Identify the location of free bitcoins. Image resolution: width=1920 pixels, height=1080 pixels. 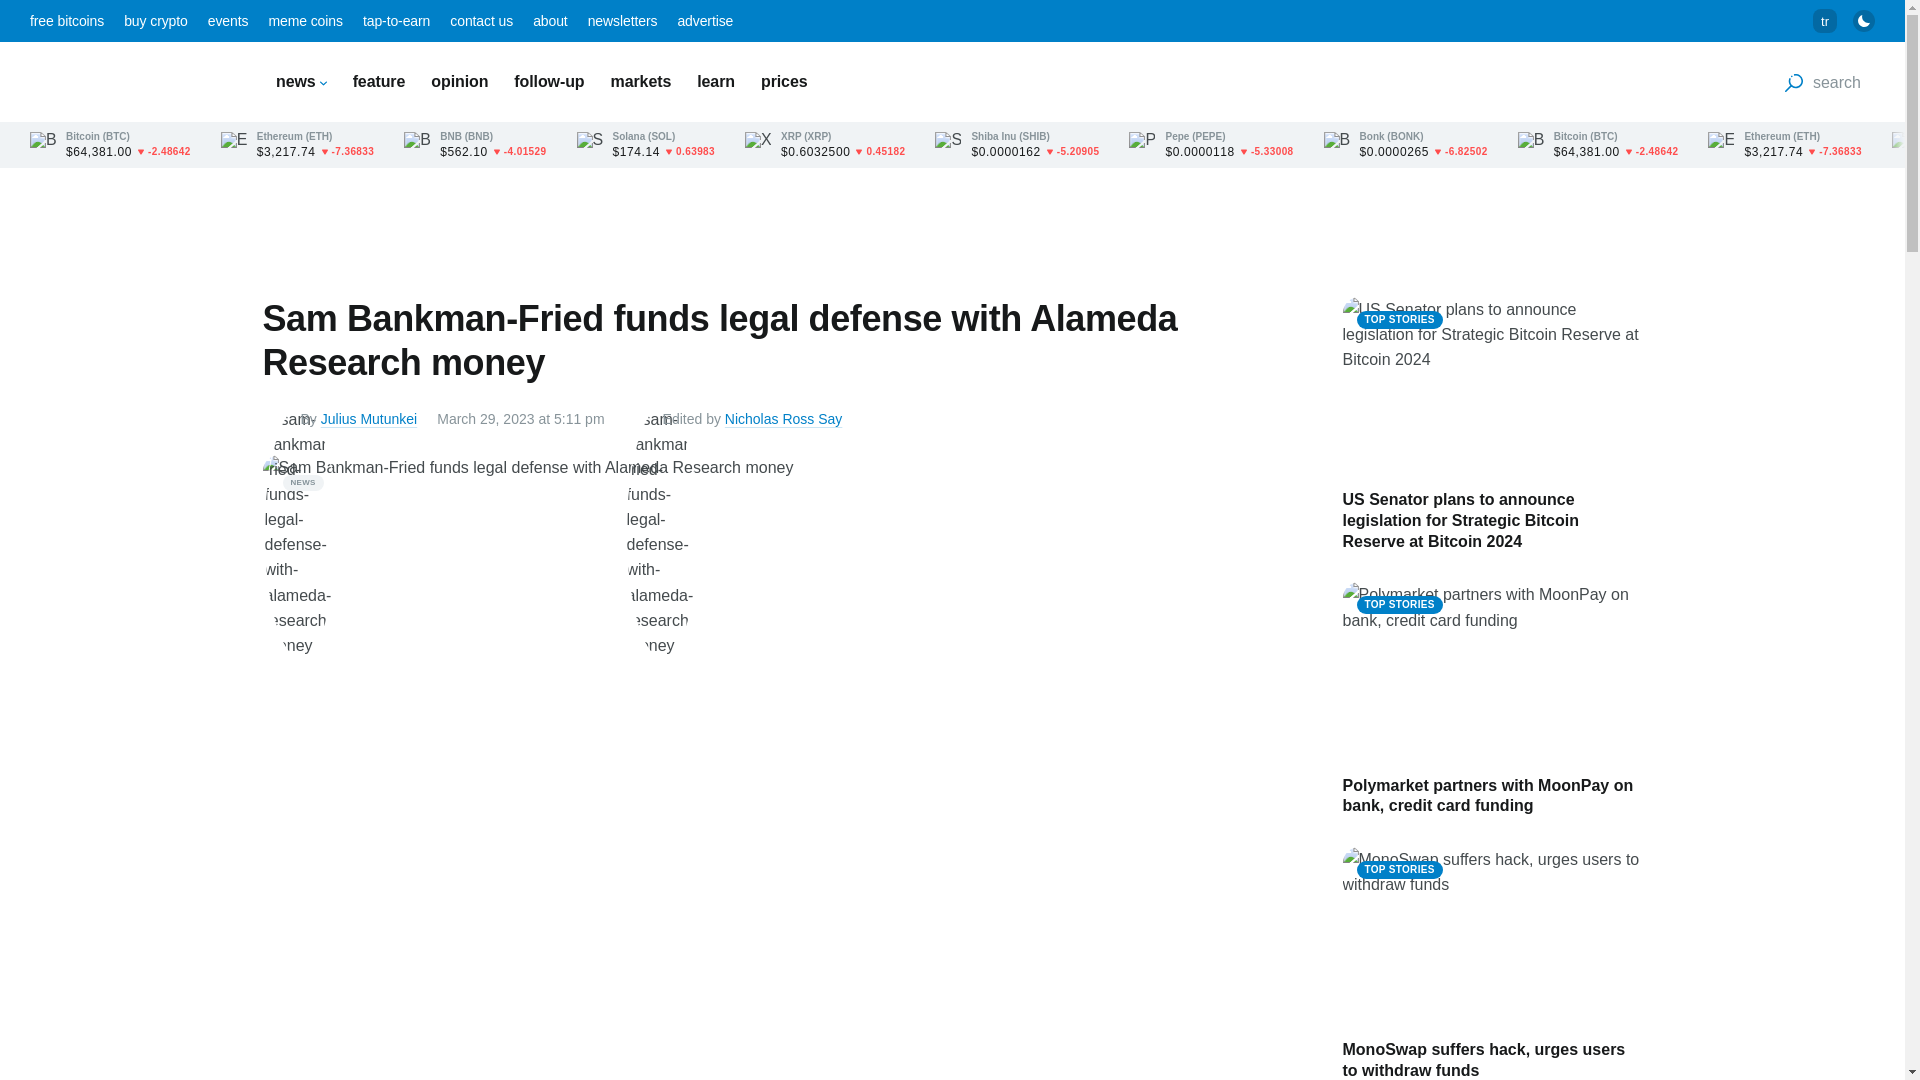
(66, 20).